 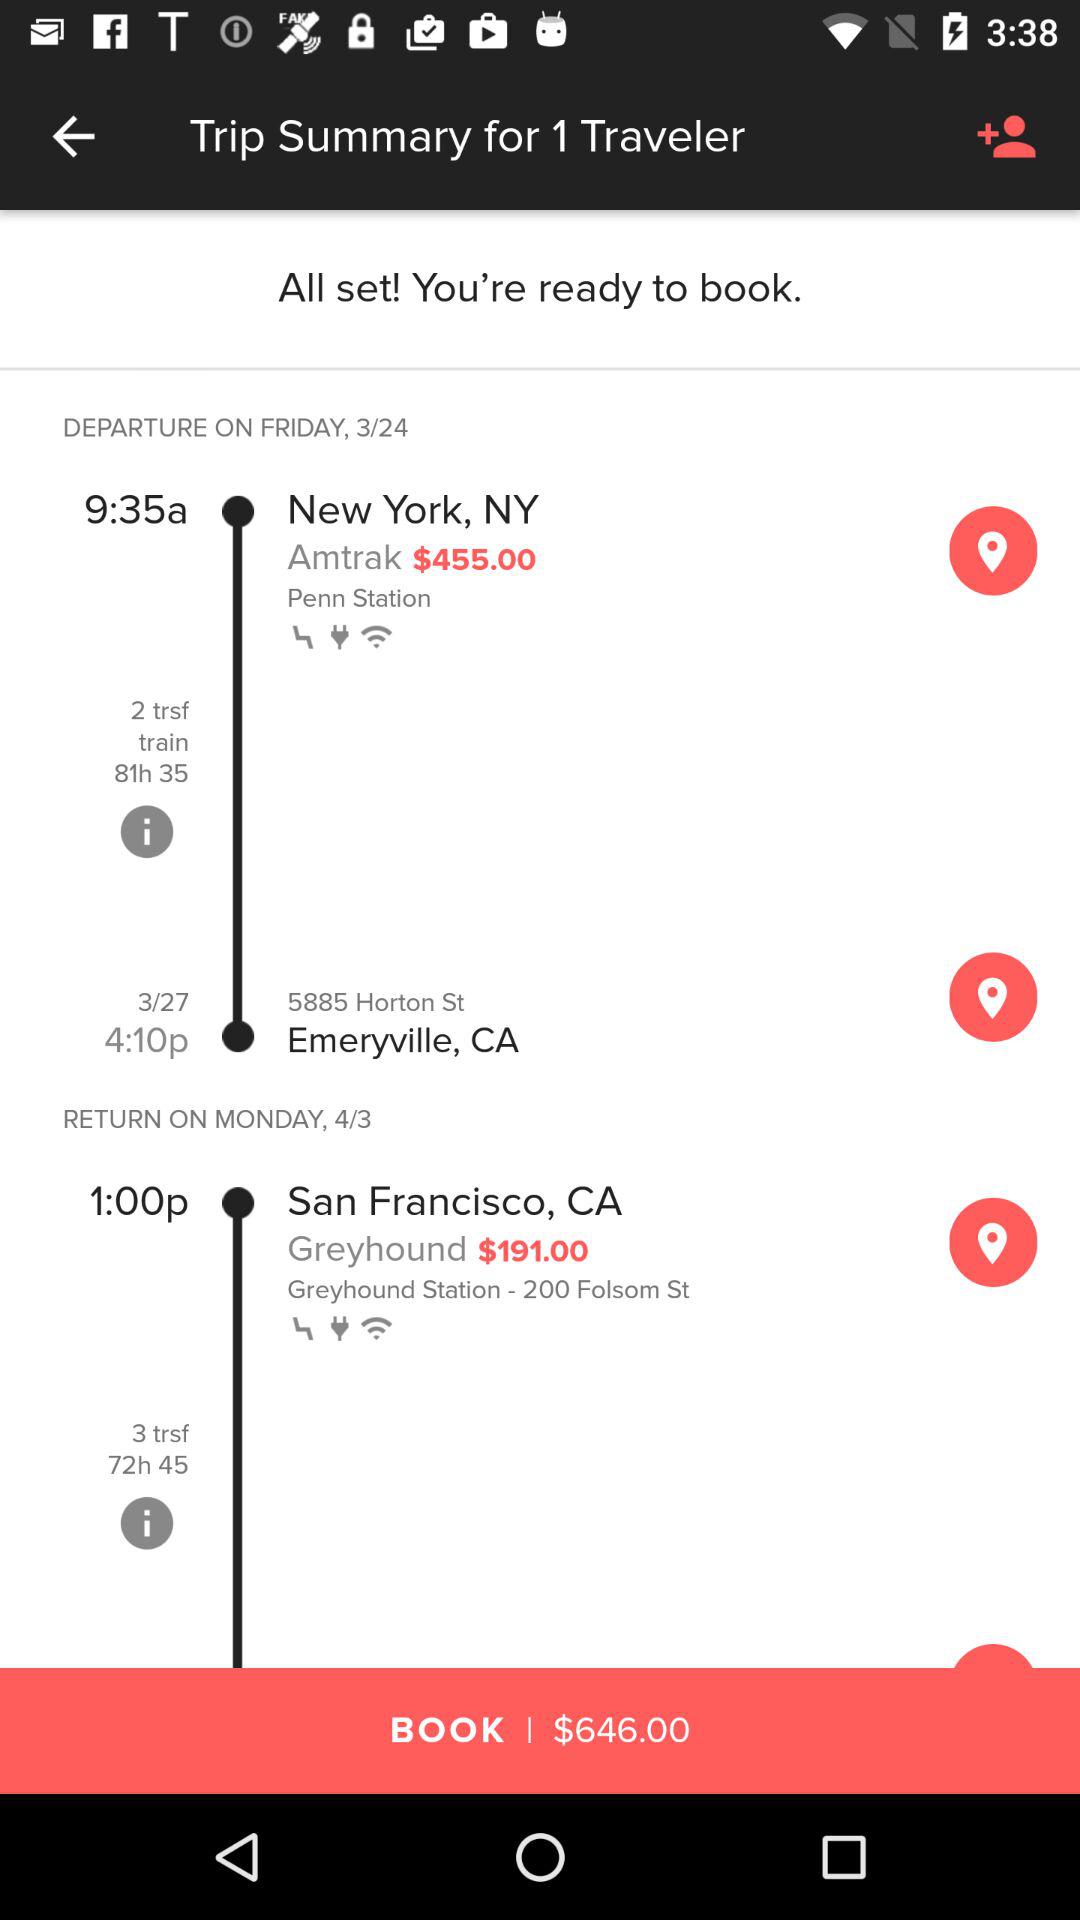 I want to click on see map of area, so click(x=993, y=996).